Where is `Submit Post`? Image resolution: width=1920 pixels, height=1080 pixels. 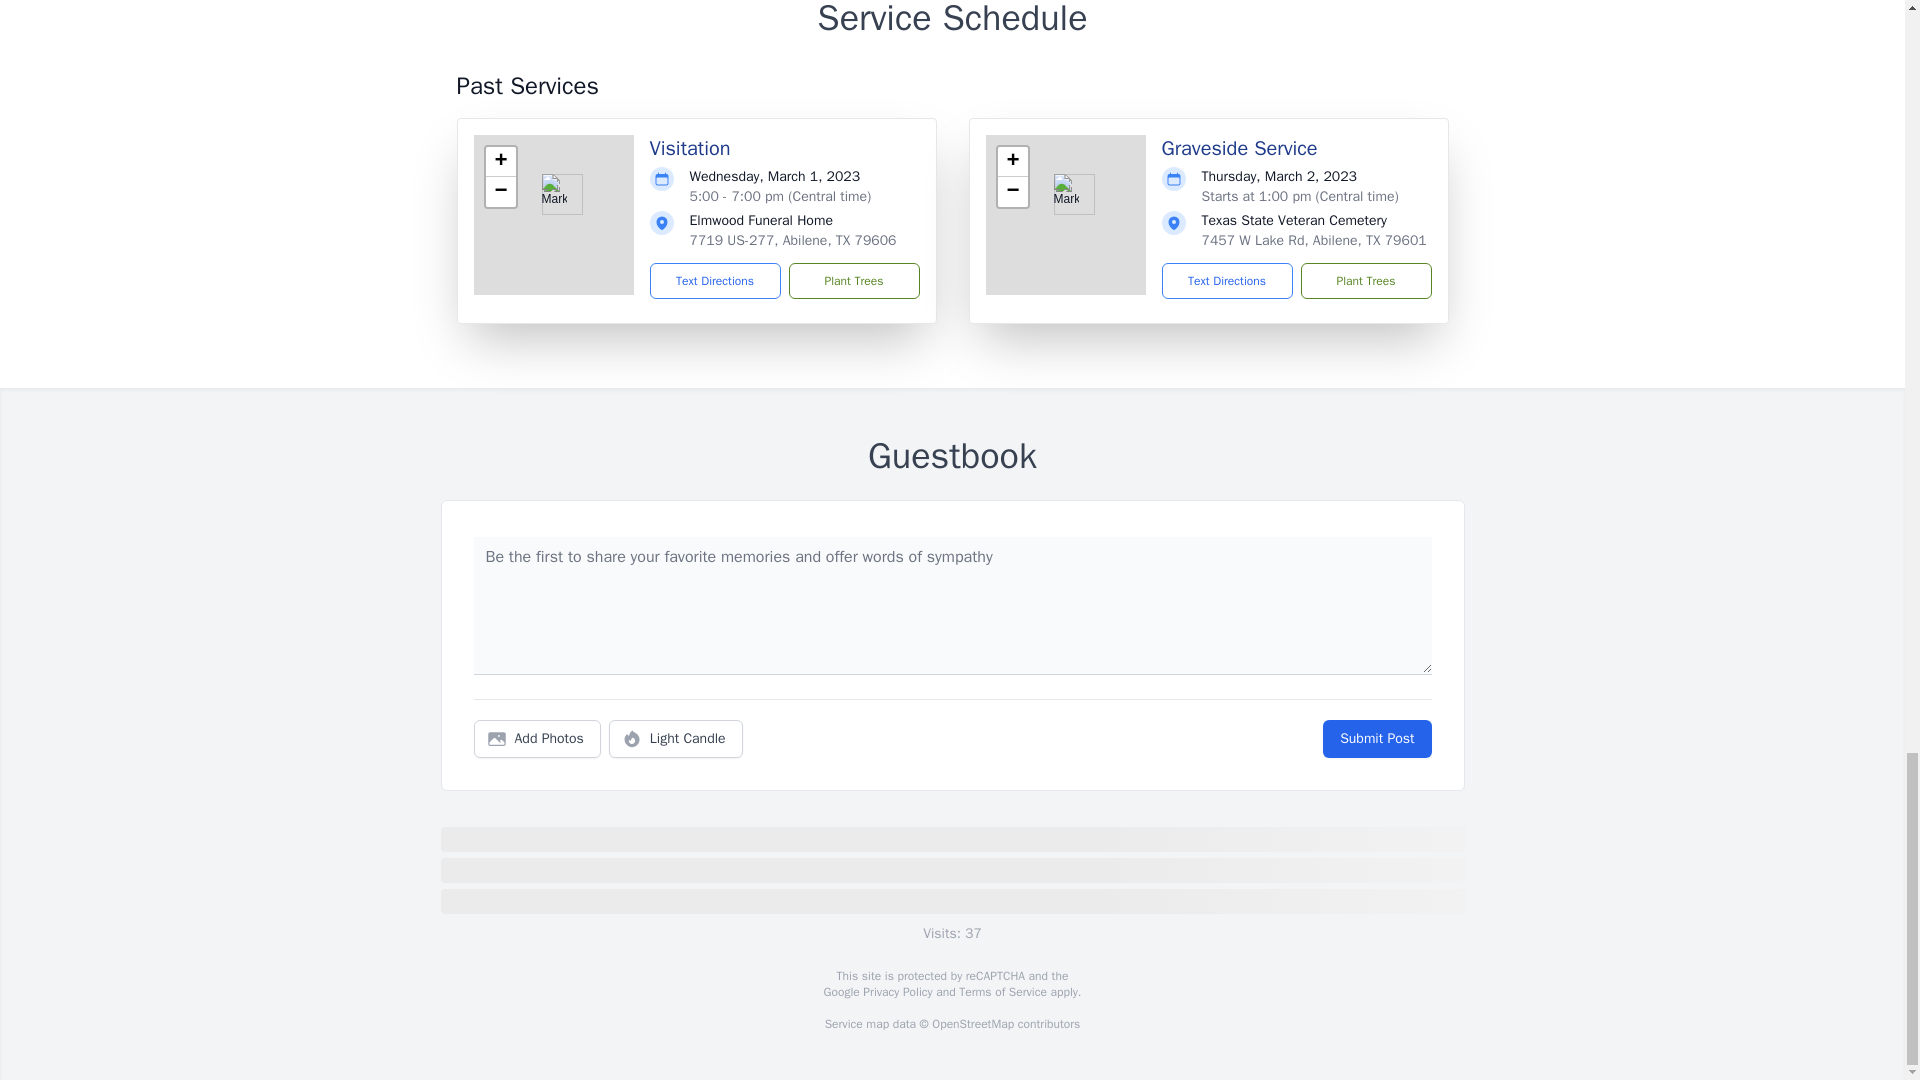 Submit Post is located at coordinates (1376, 739).